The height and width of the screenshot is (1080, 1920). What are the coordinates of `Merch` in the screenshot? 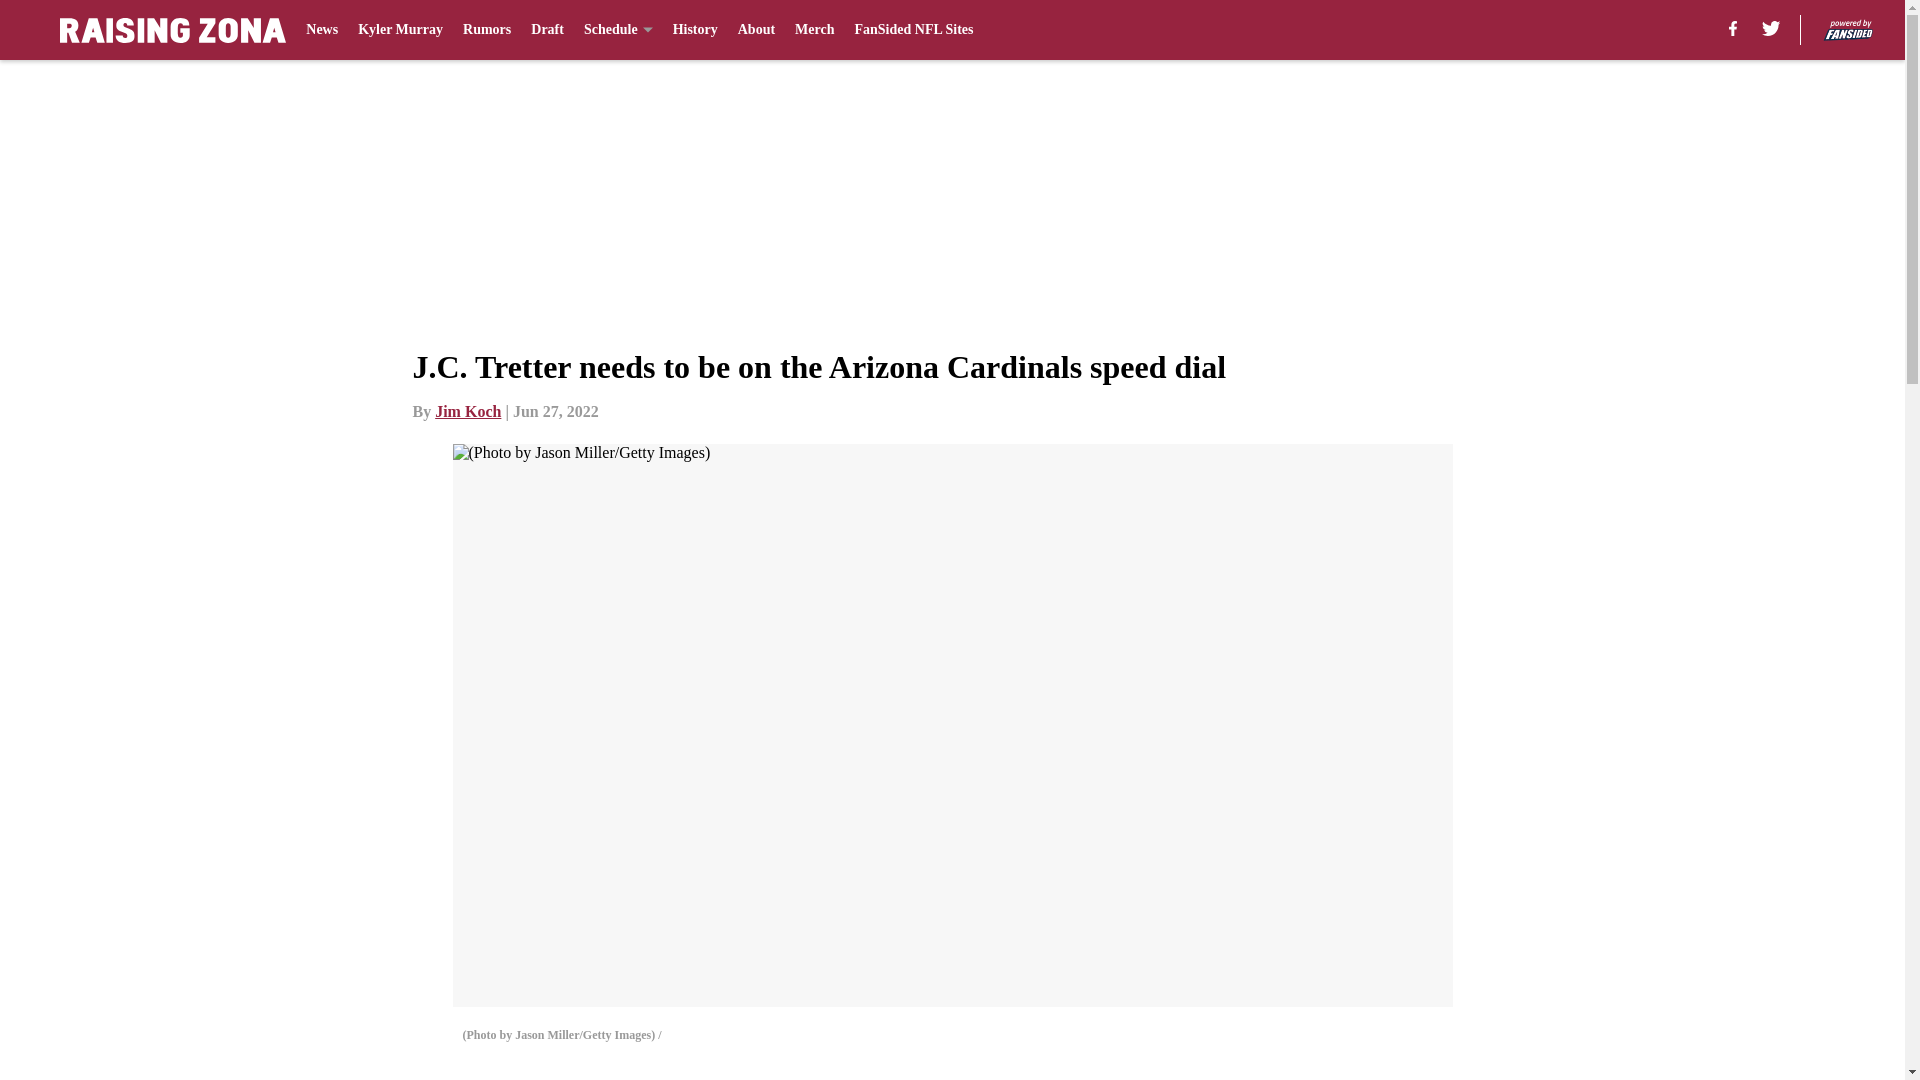 It's located at (814, 30).